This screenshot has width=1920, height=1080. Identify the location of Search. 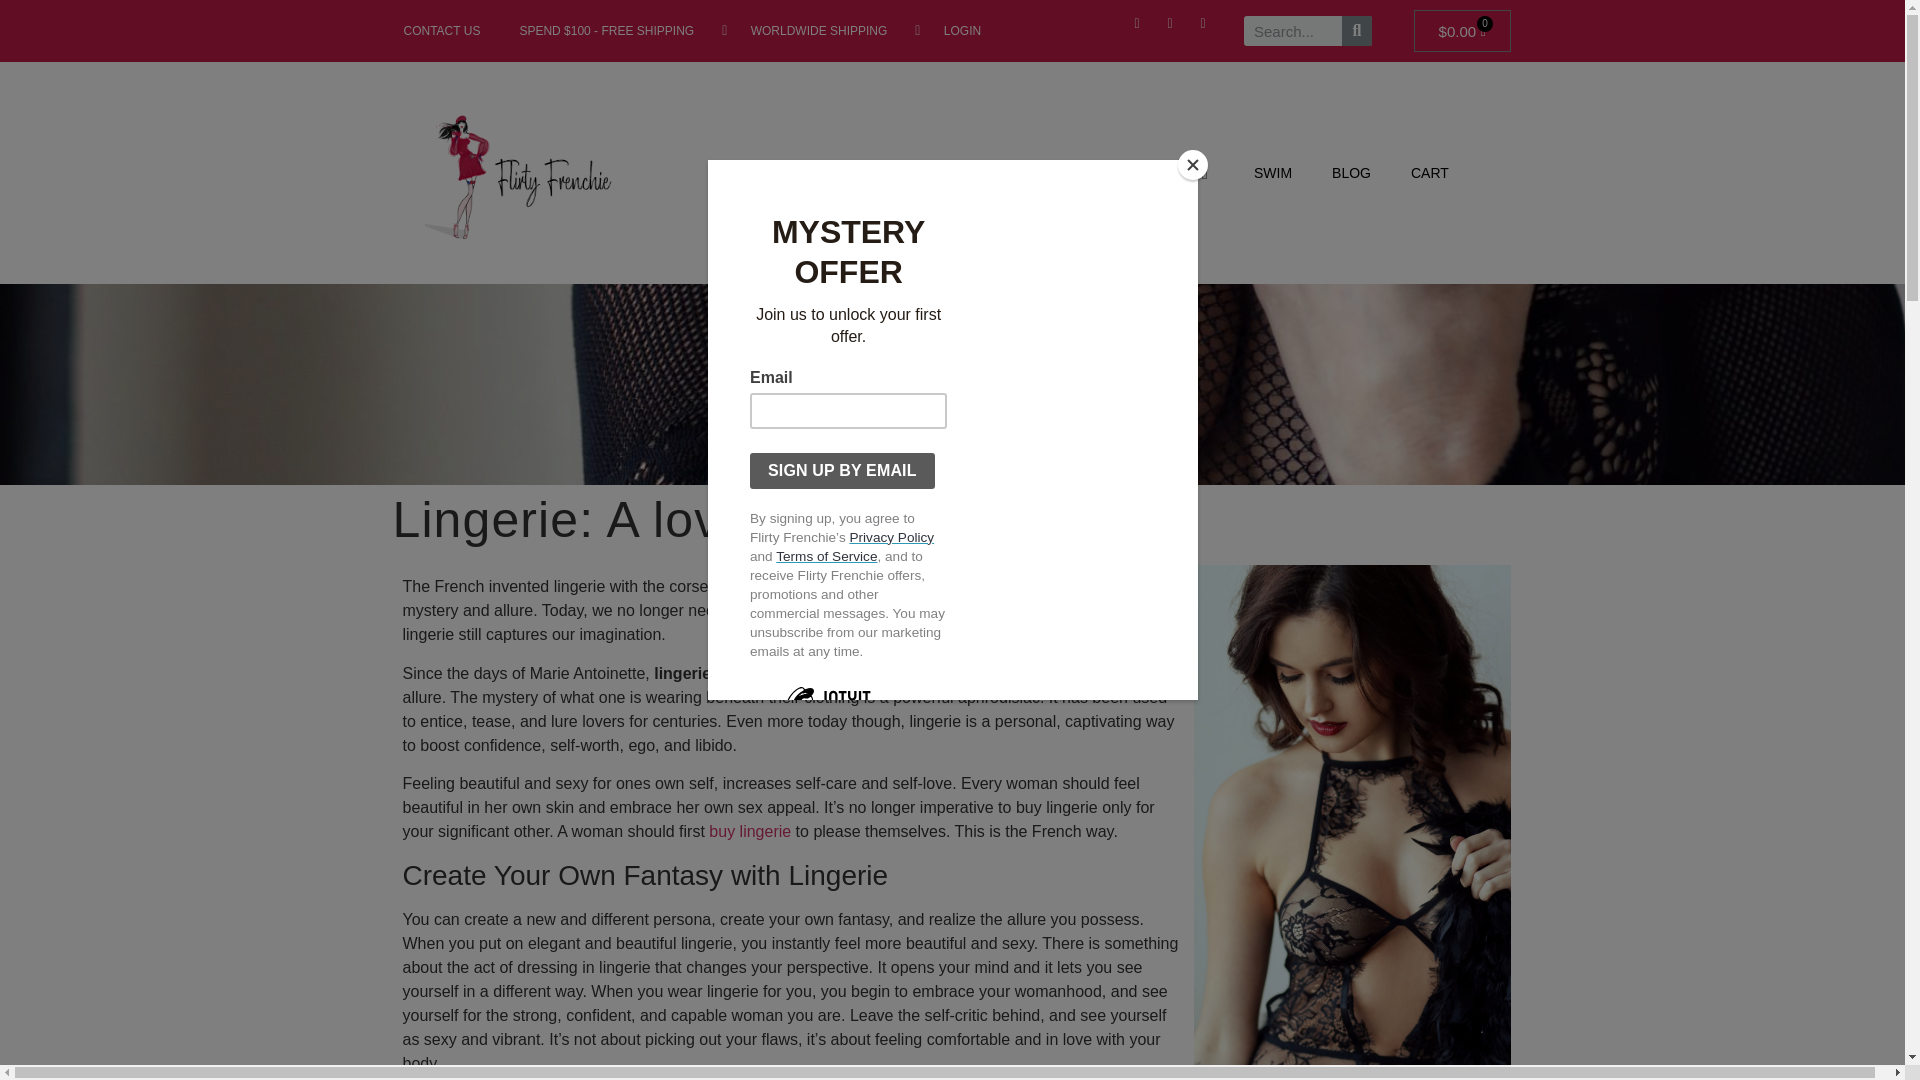
(1357, 31).